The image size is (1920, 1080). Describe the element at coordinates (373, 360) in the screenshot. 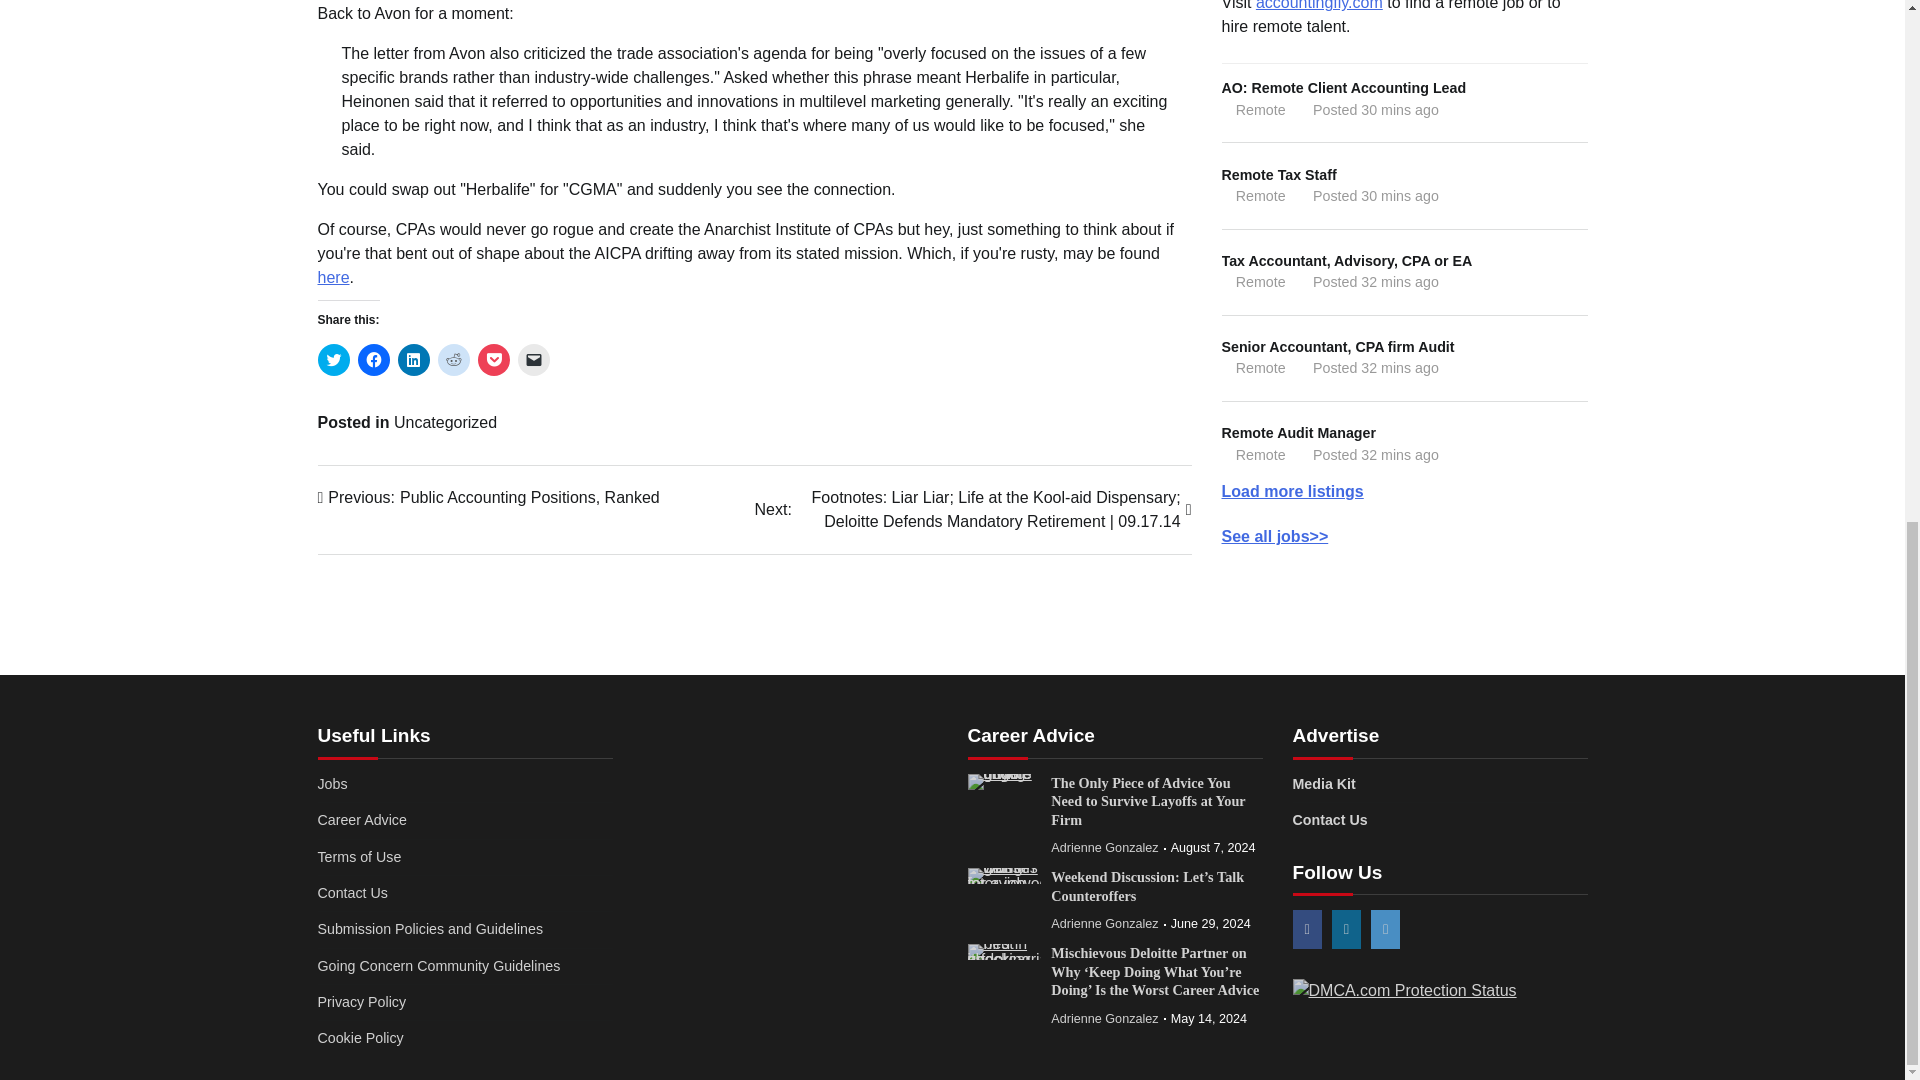

I see `Click to share on Facebook` at that location.